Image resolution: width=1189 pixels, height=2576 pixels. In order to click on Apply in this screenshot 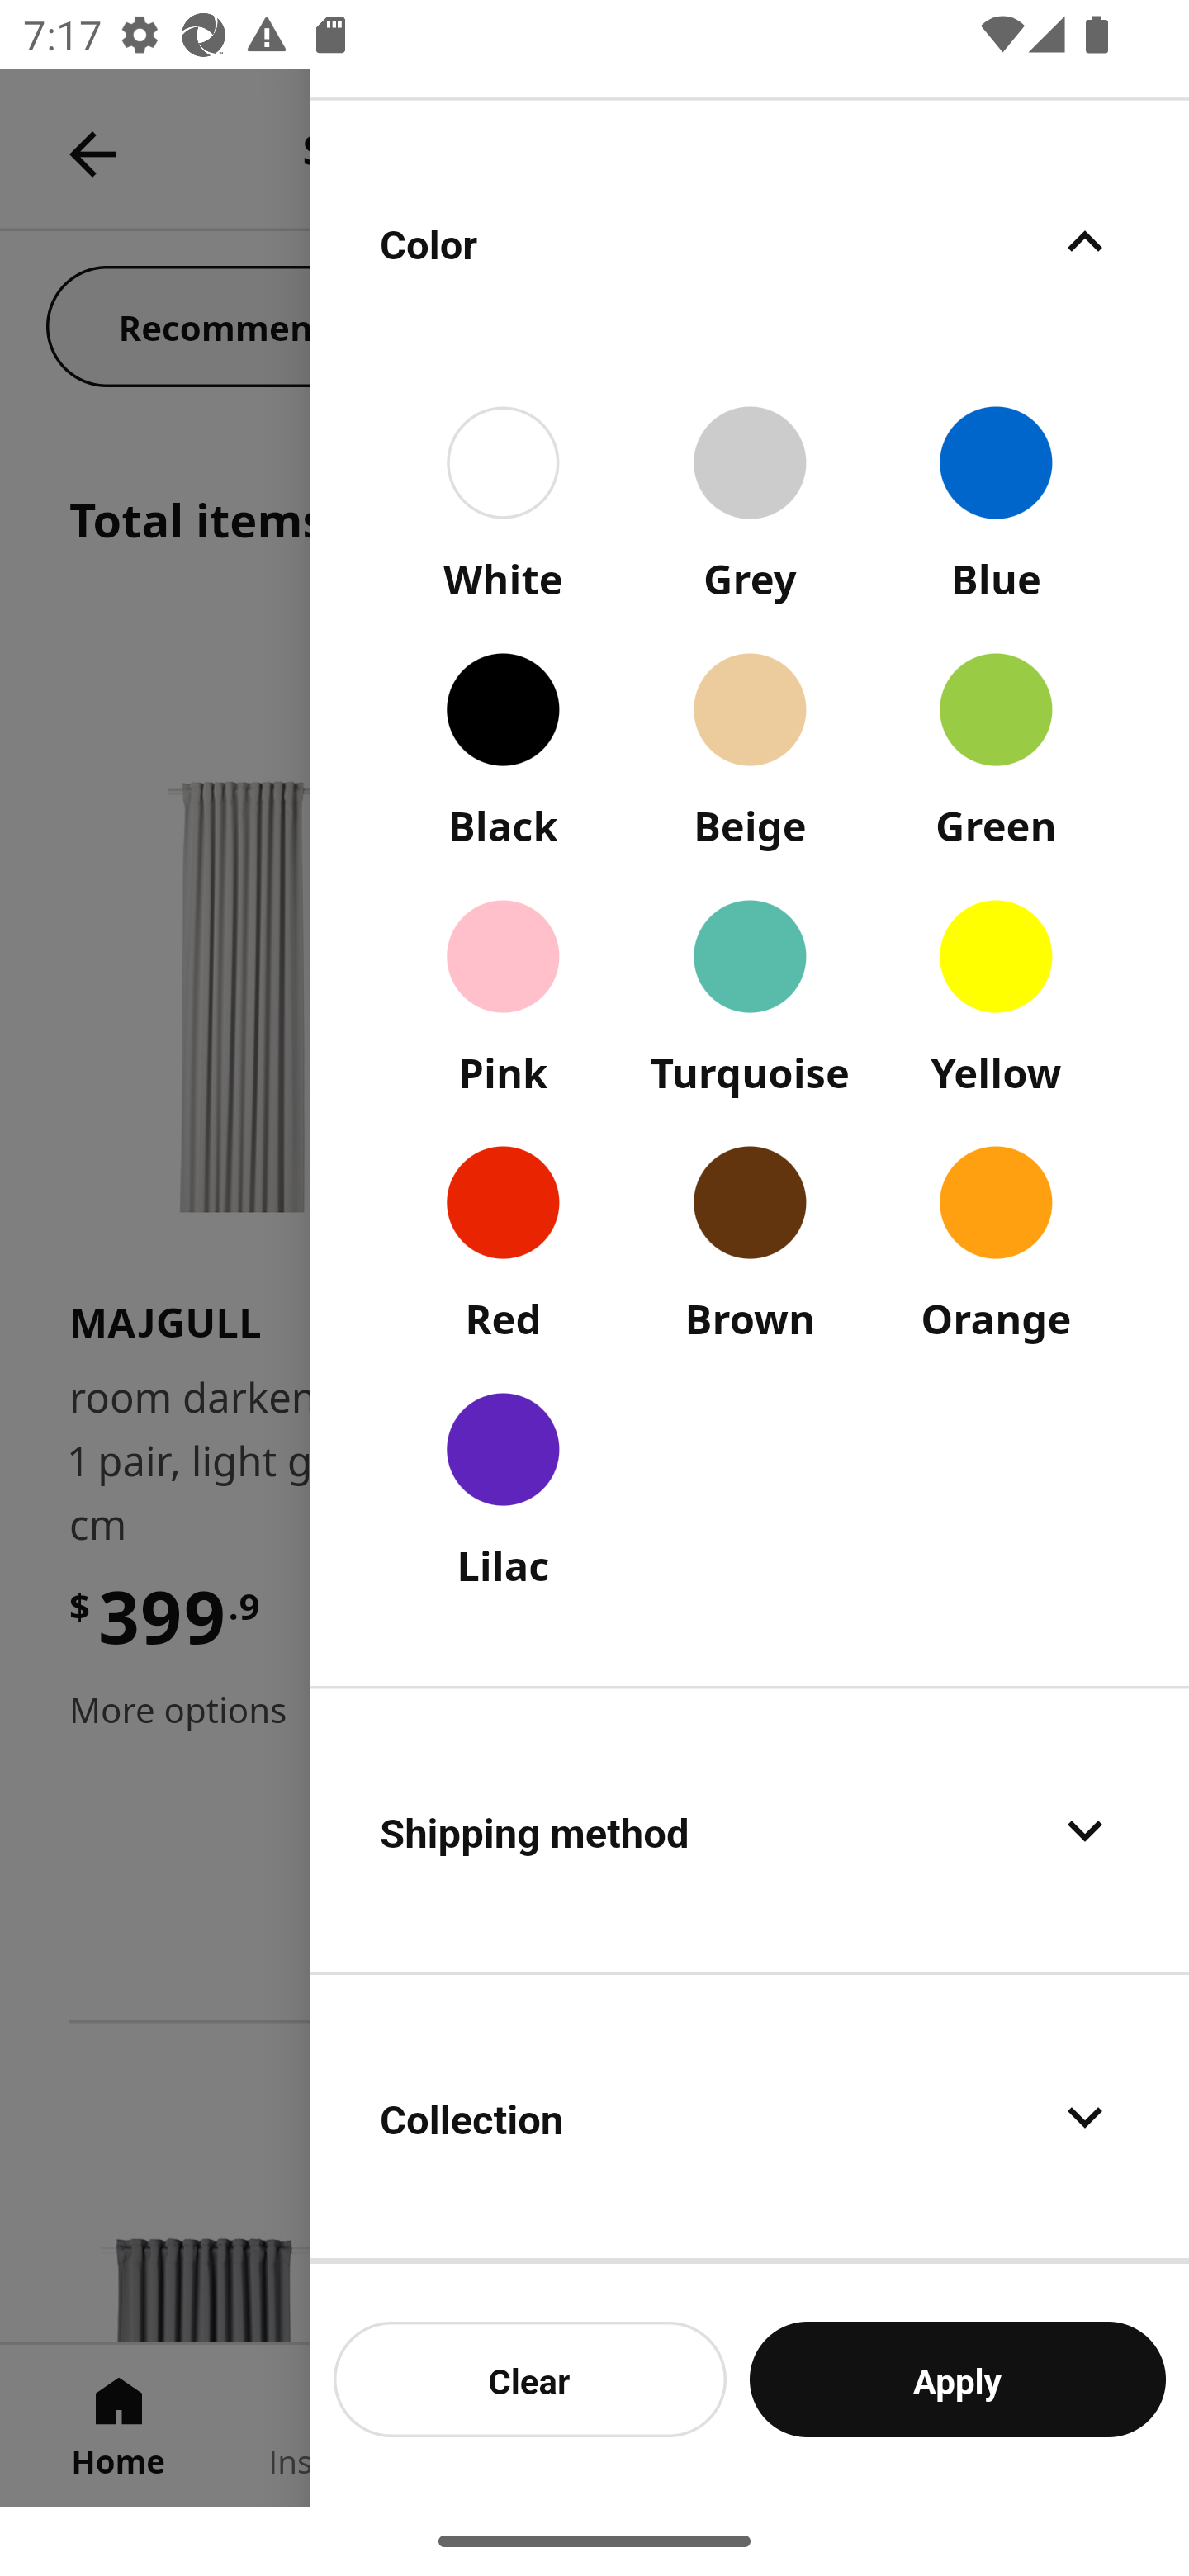, I will do `click(958, 2379)`.